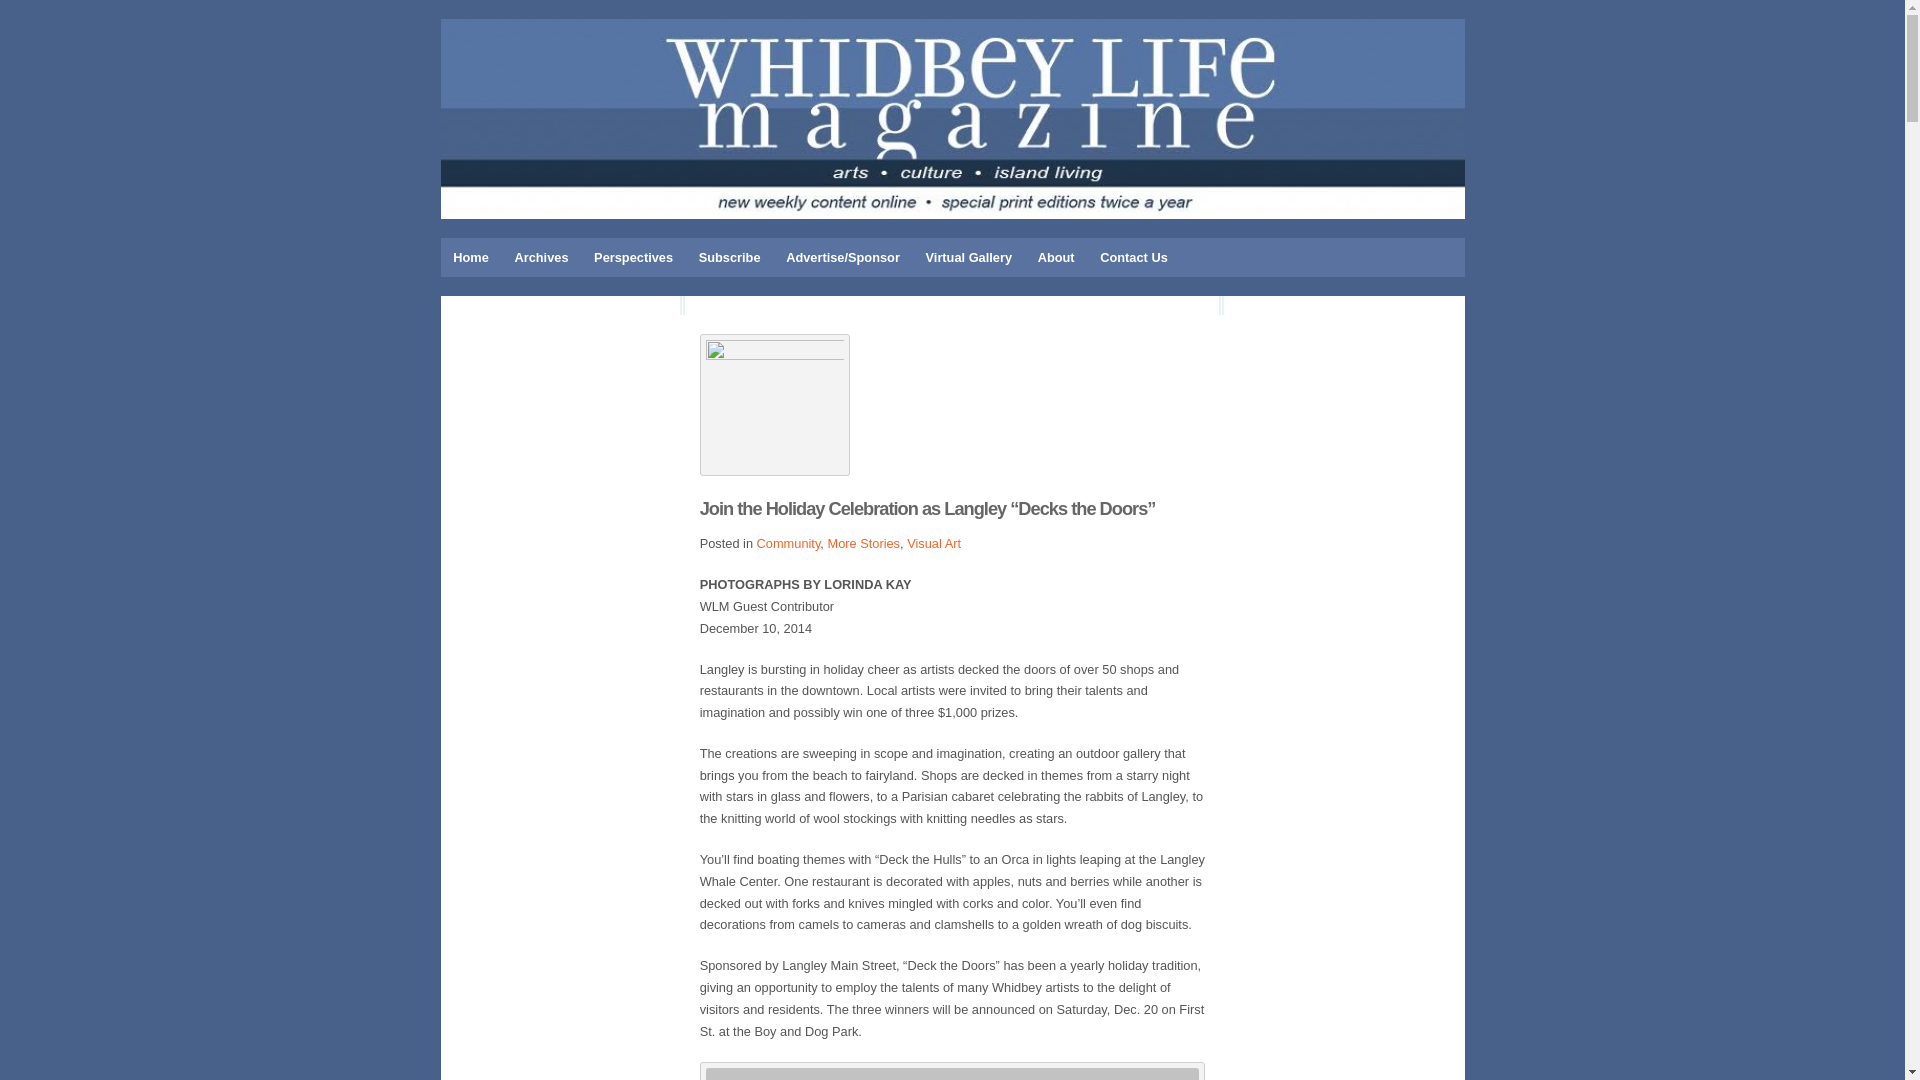 Image resolution: width=1920 pixels, height=1080 pixels. I want to click on About, so click(1056, 256).